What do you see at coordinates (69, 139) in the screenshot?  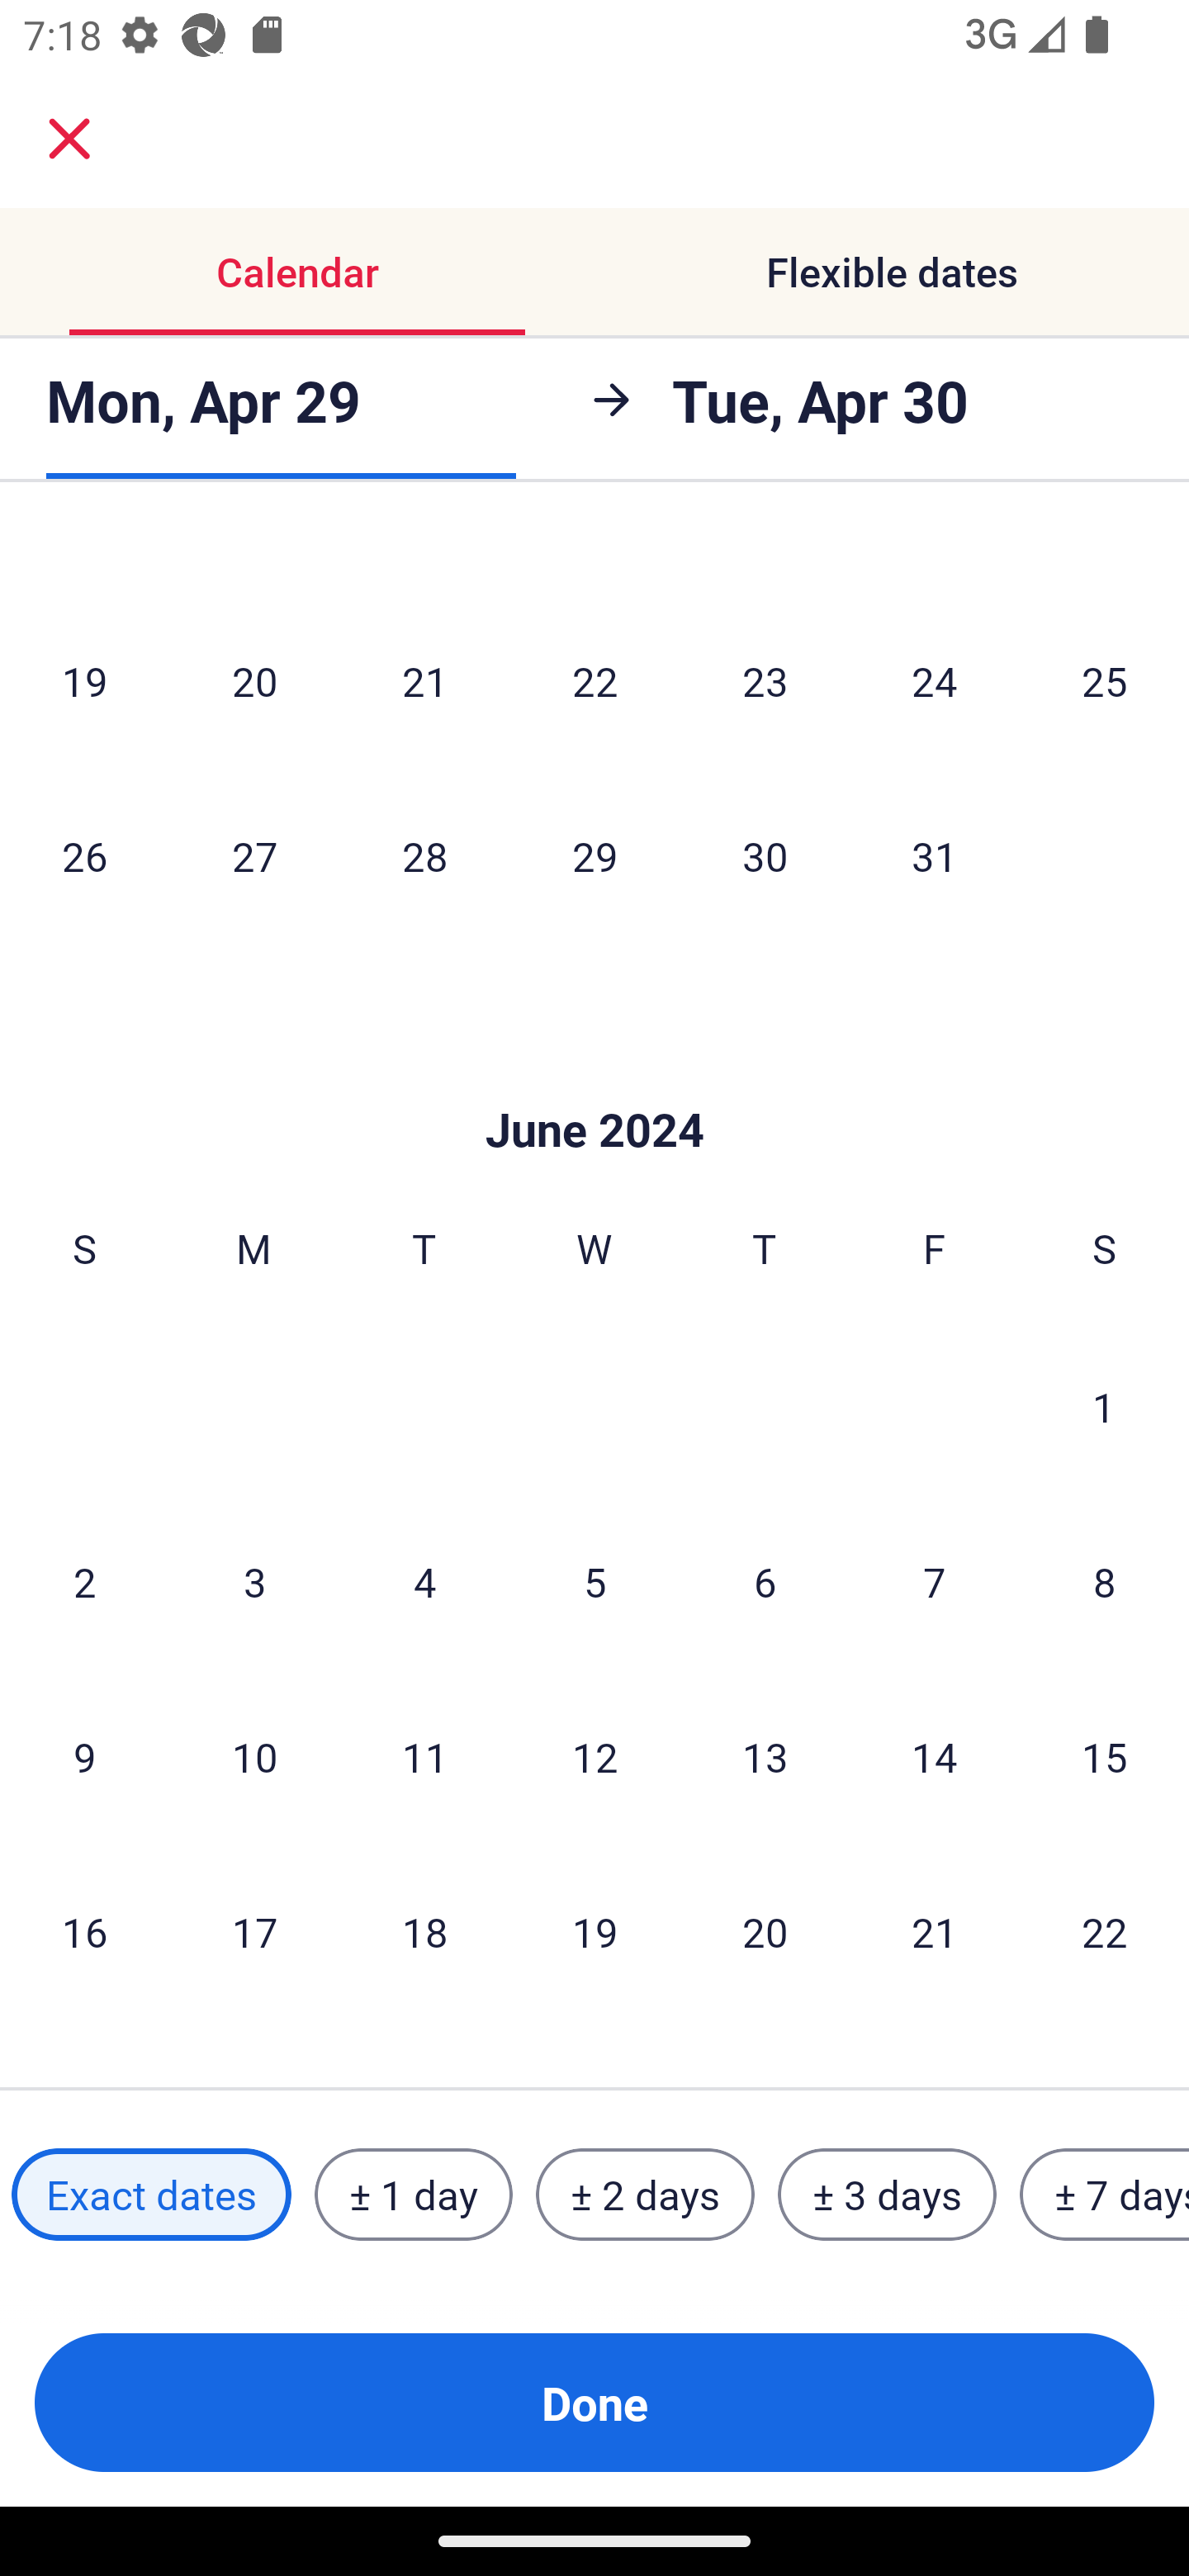 I see `close.` at bounding box center [69, 139].